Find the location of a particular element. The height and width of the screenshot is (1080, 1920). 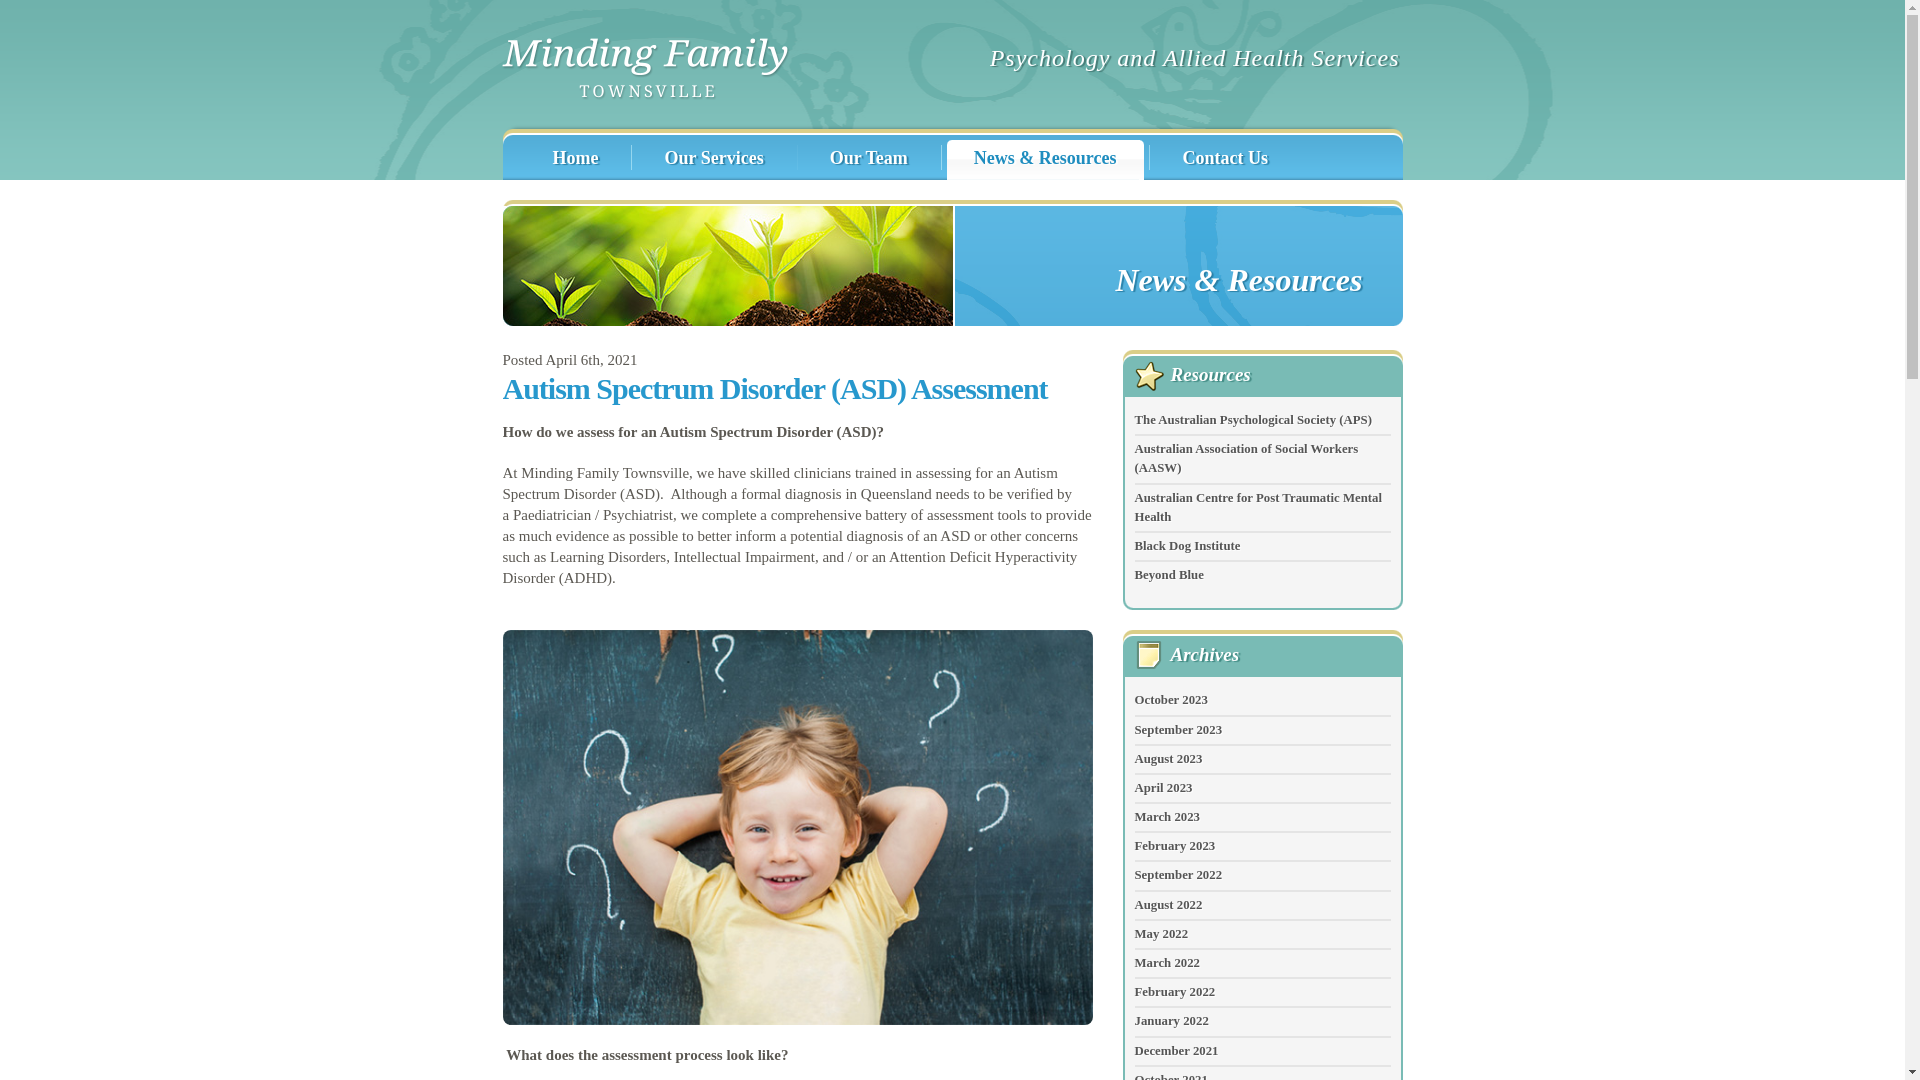

March 2023 is located at coordinates (1167, 817).